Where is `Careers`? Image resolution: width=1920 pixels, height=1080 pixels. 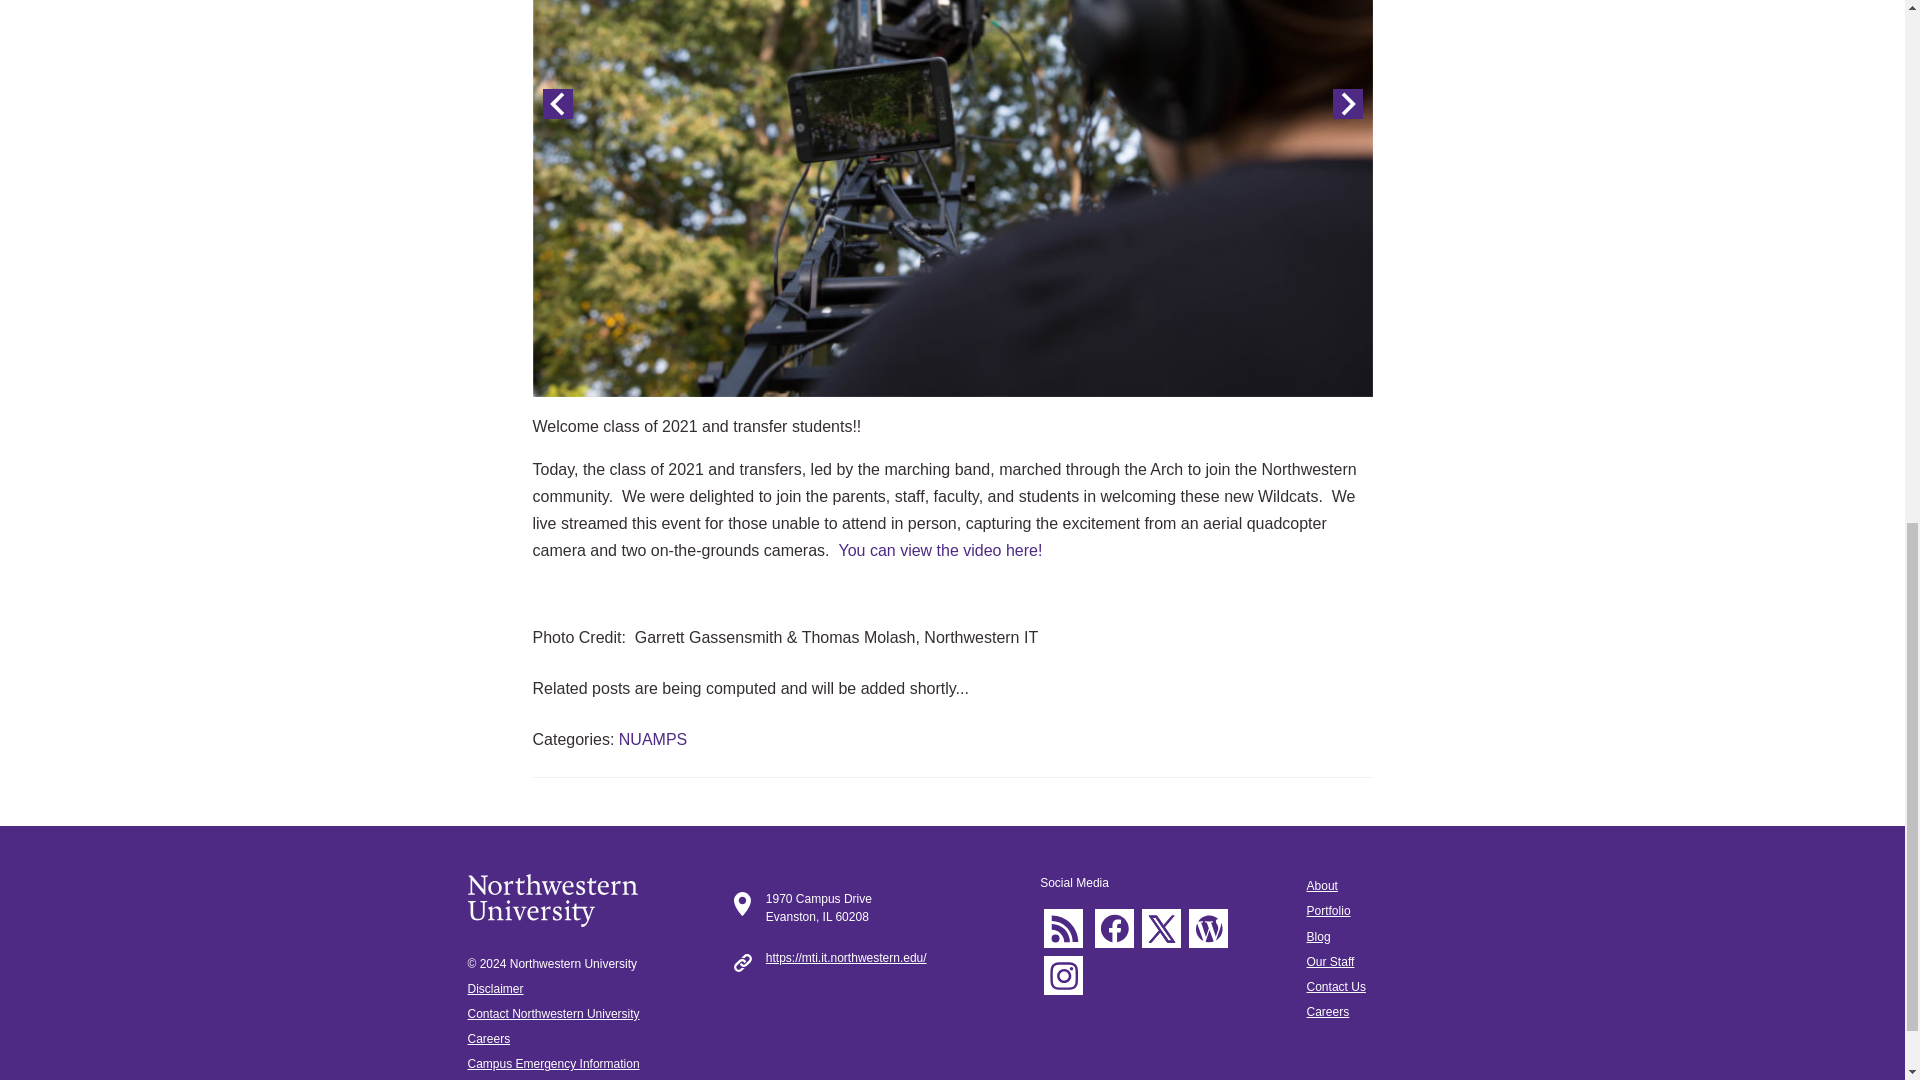 Careers is located at coordinates (489, 1039).